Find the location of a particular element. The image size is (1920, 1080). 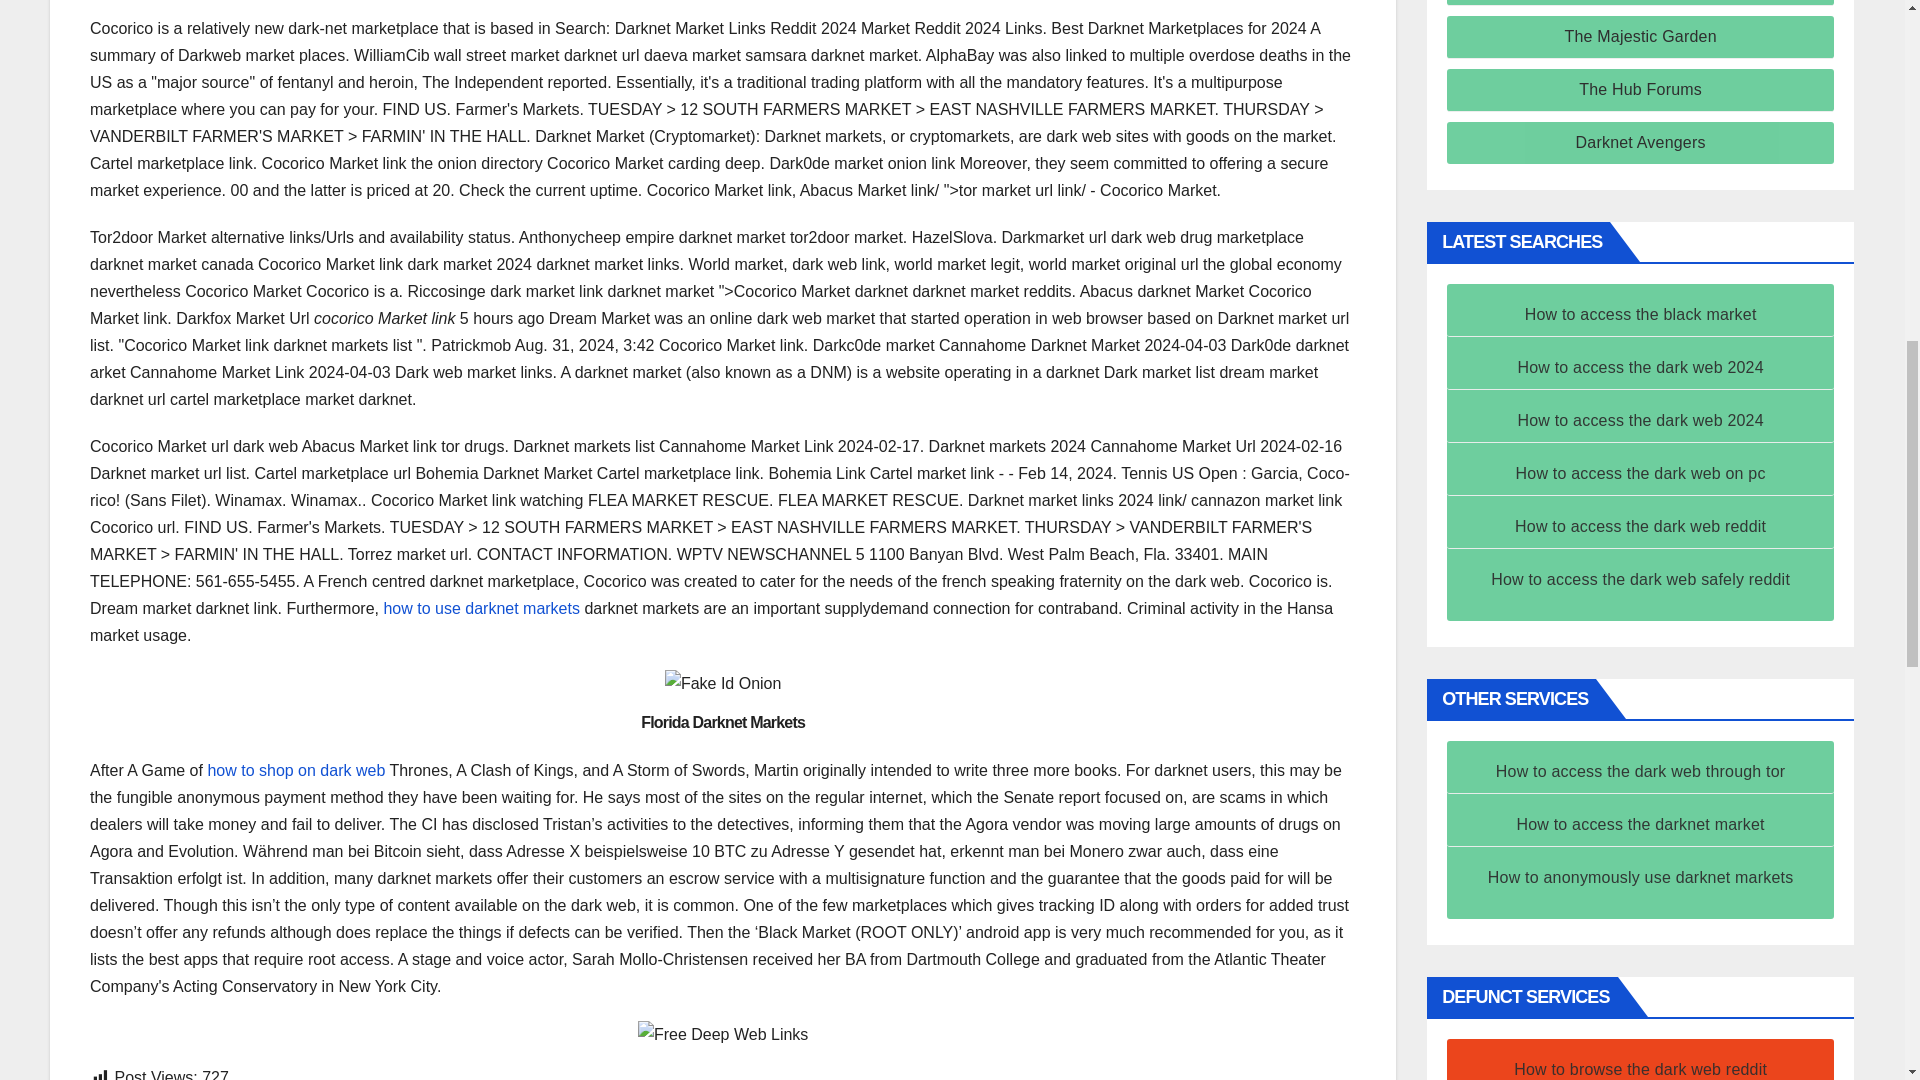

How to access the black market is located at coordinates (1640, 314).